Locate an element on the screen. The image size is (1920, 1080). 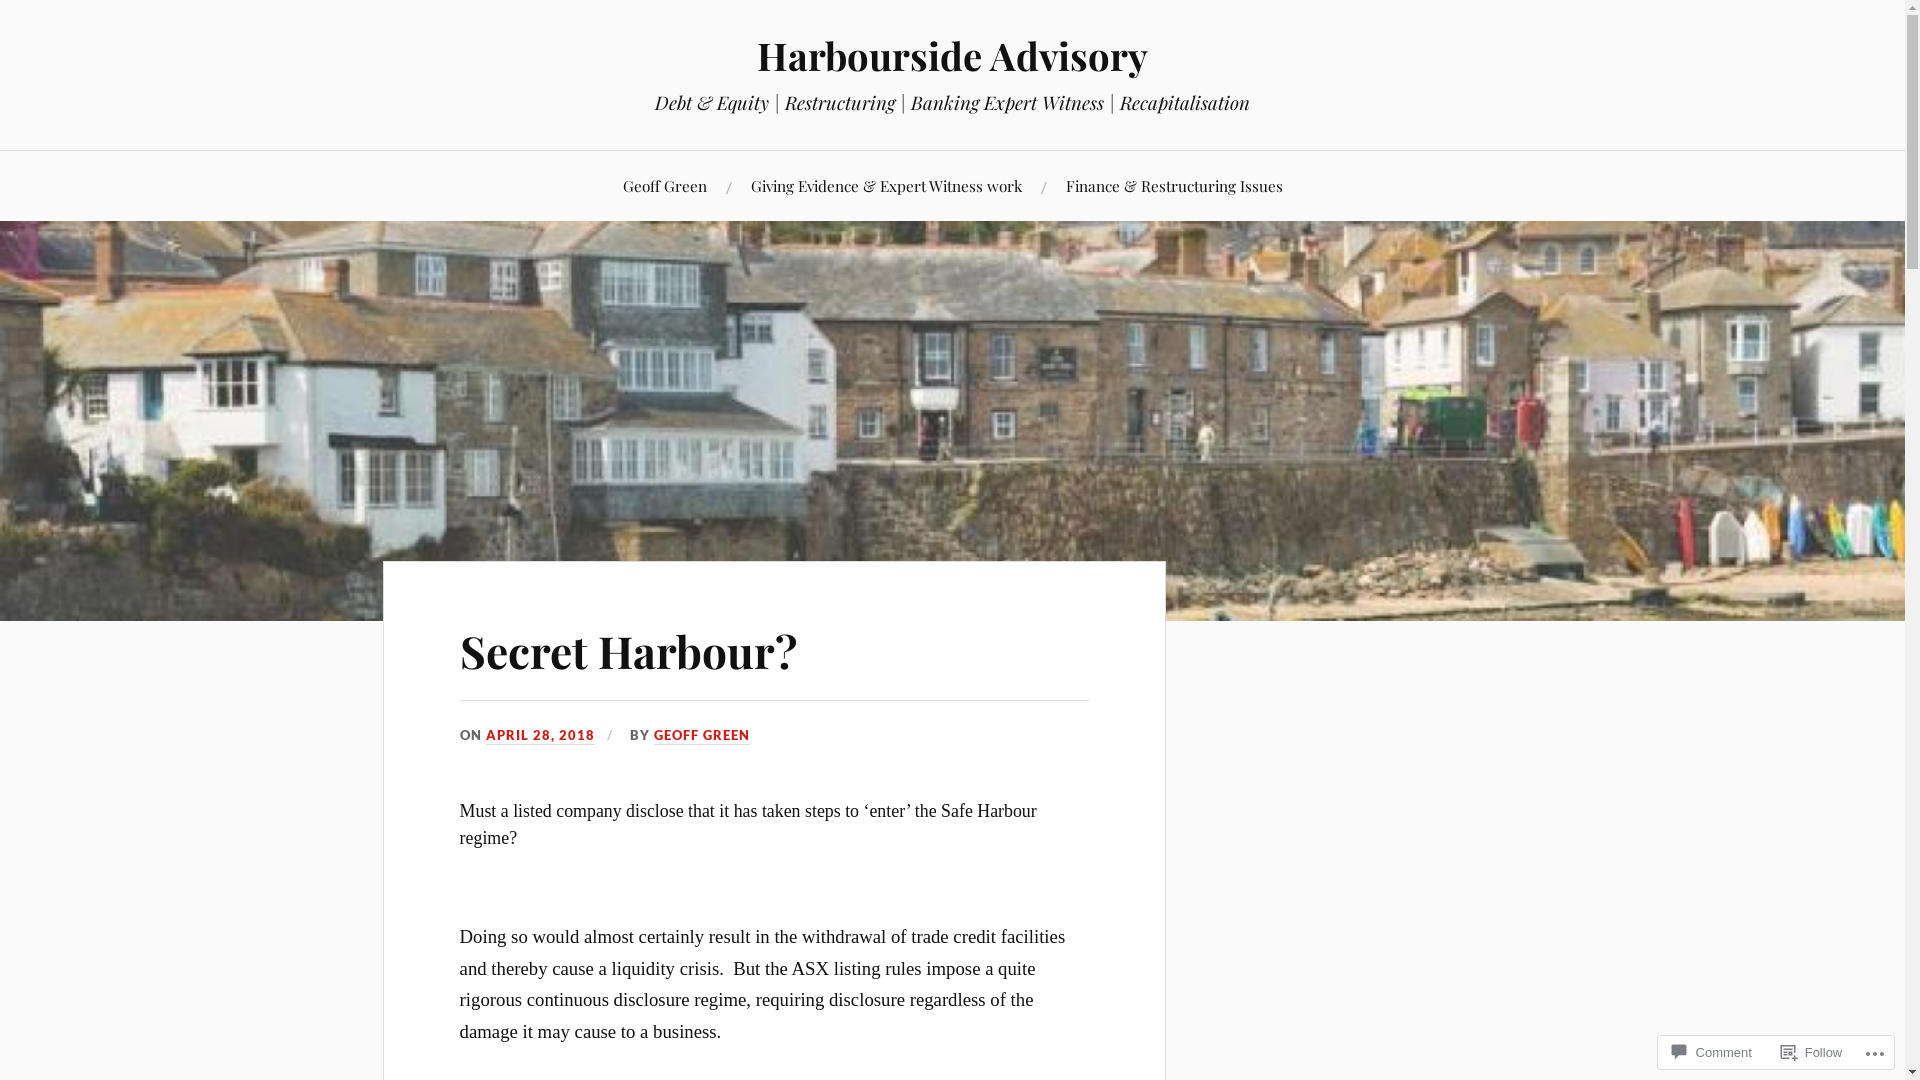
Finance & Restructuring Issues is located at coordinates (1174, 186).